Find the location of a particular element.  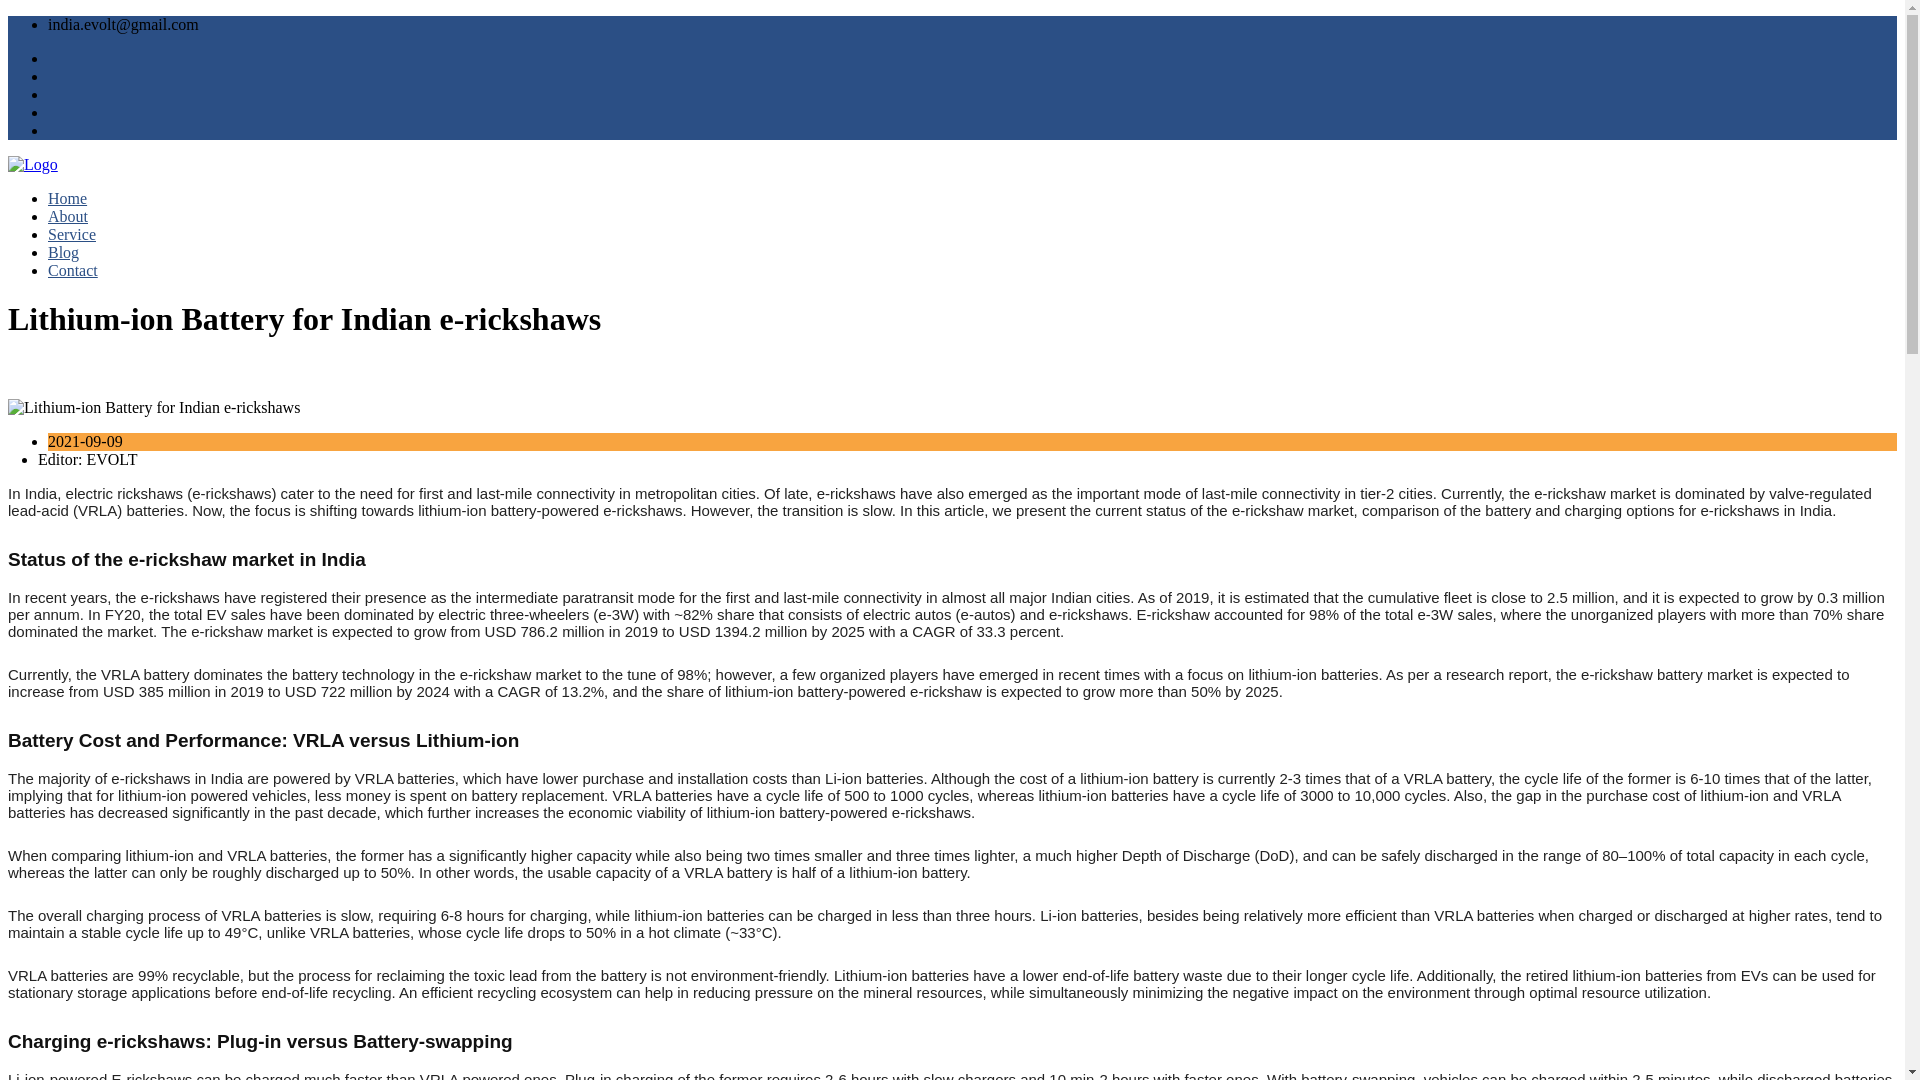

Home is located at coordinates (67, 198).